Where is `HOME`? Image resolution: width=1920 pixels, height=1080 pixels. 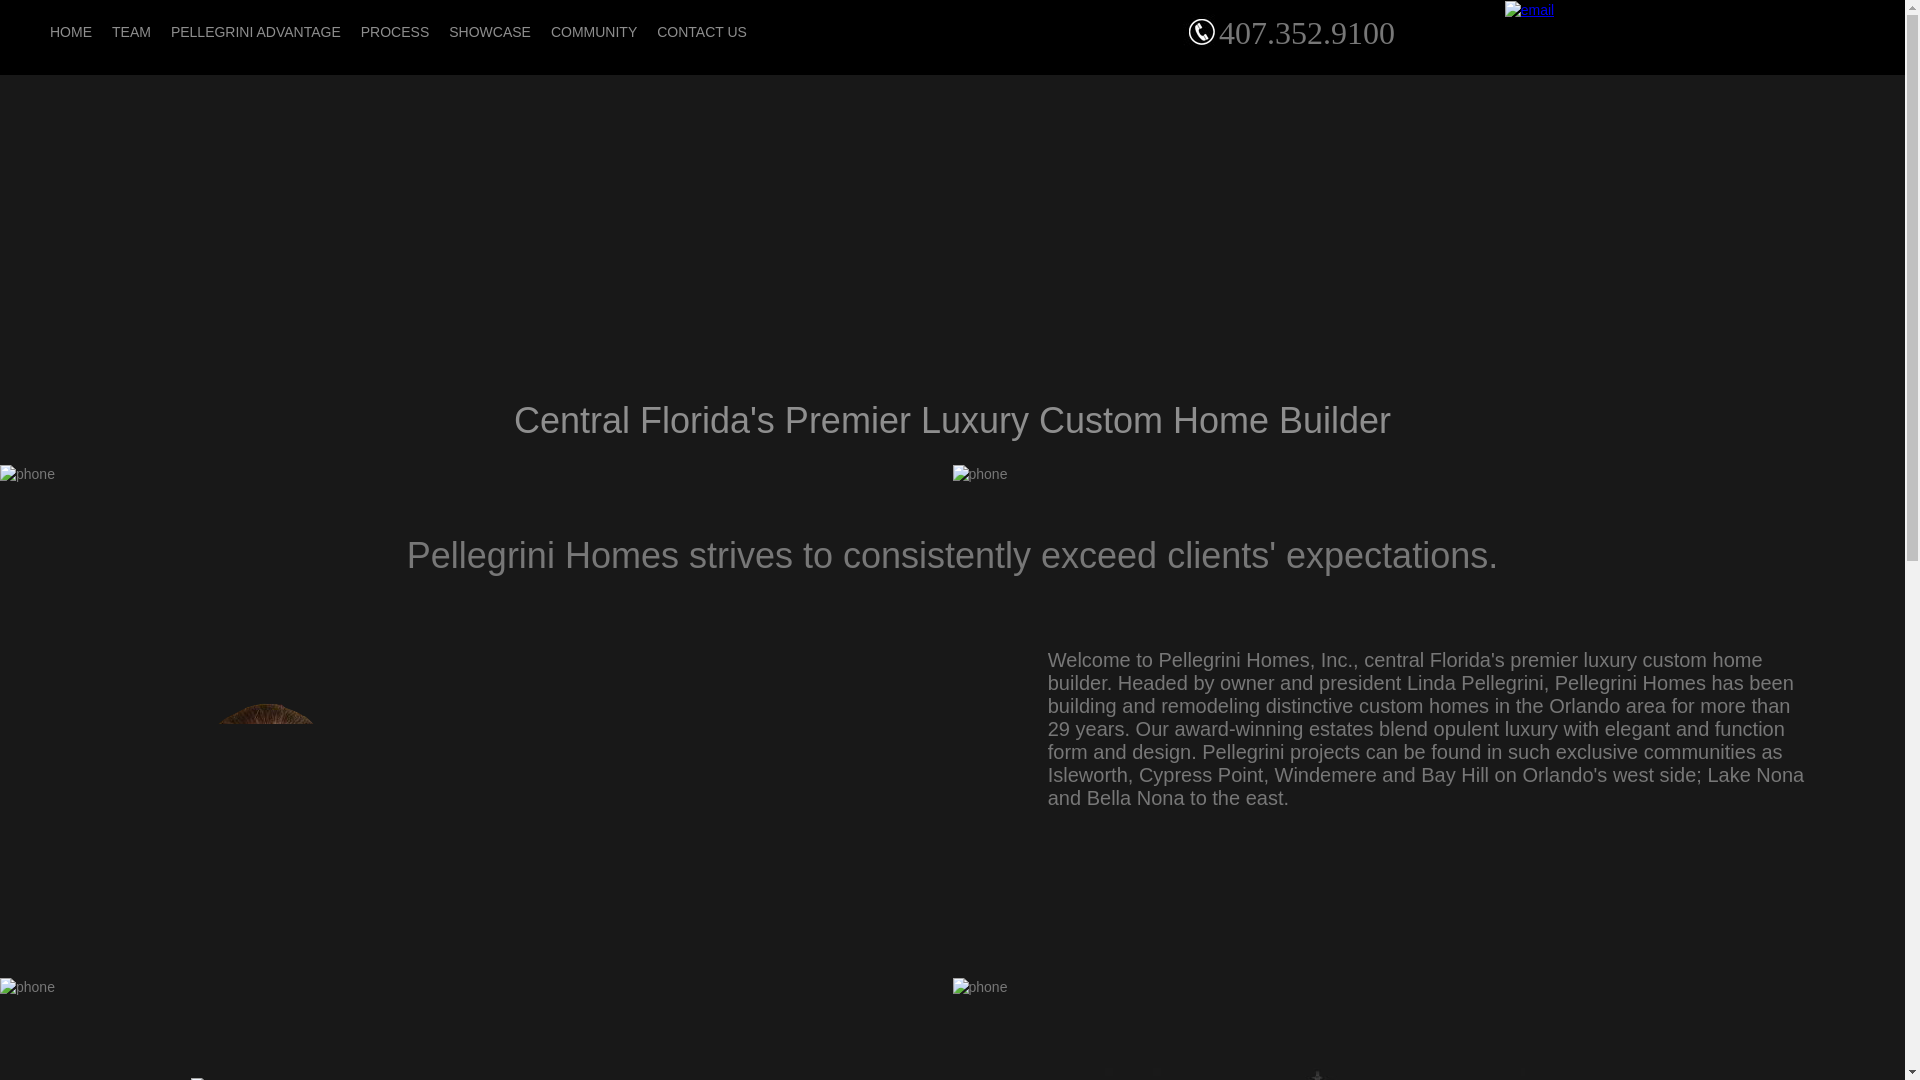
HOME is located at coordinates (70, 32).